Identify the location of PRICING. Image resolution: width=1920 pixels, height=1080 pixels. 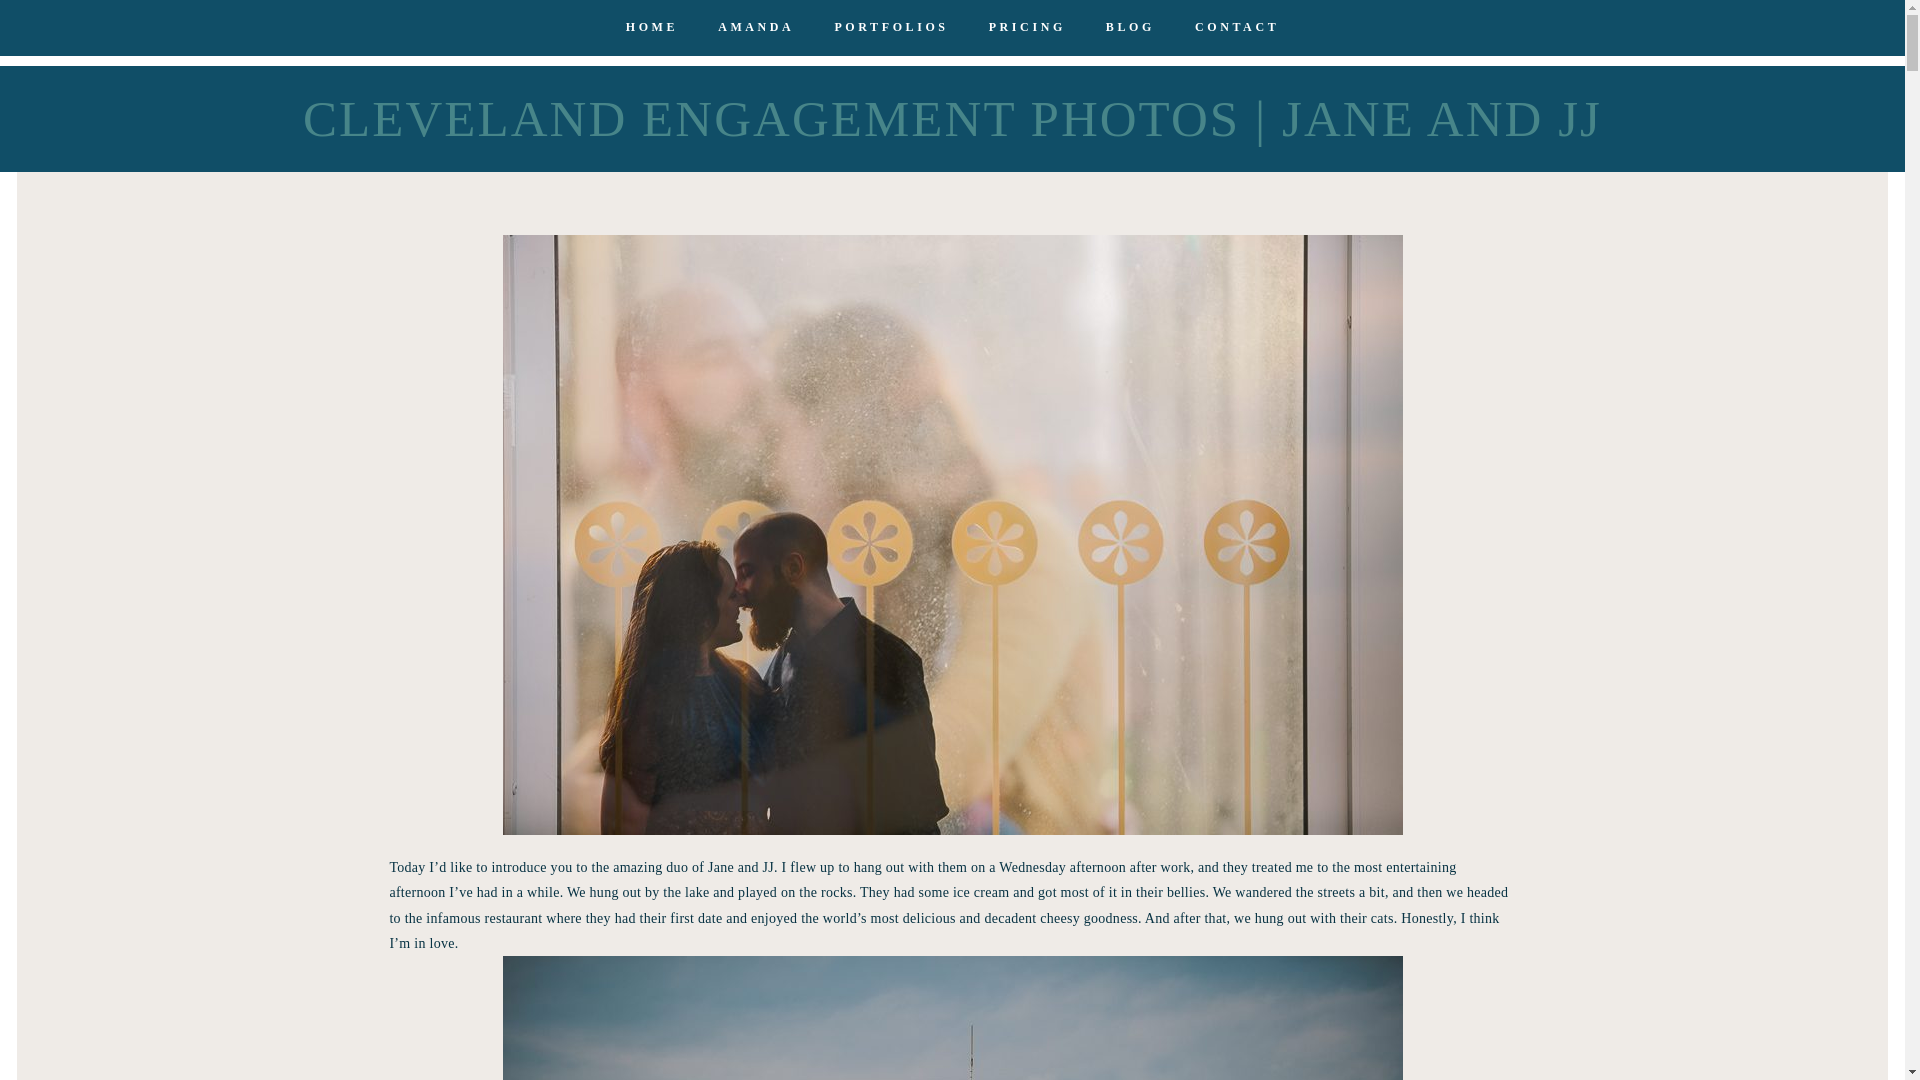
(1026, 26).